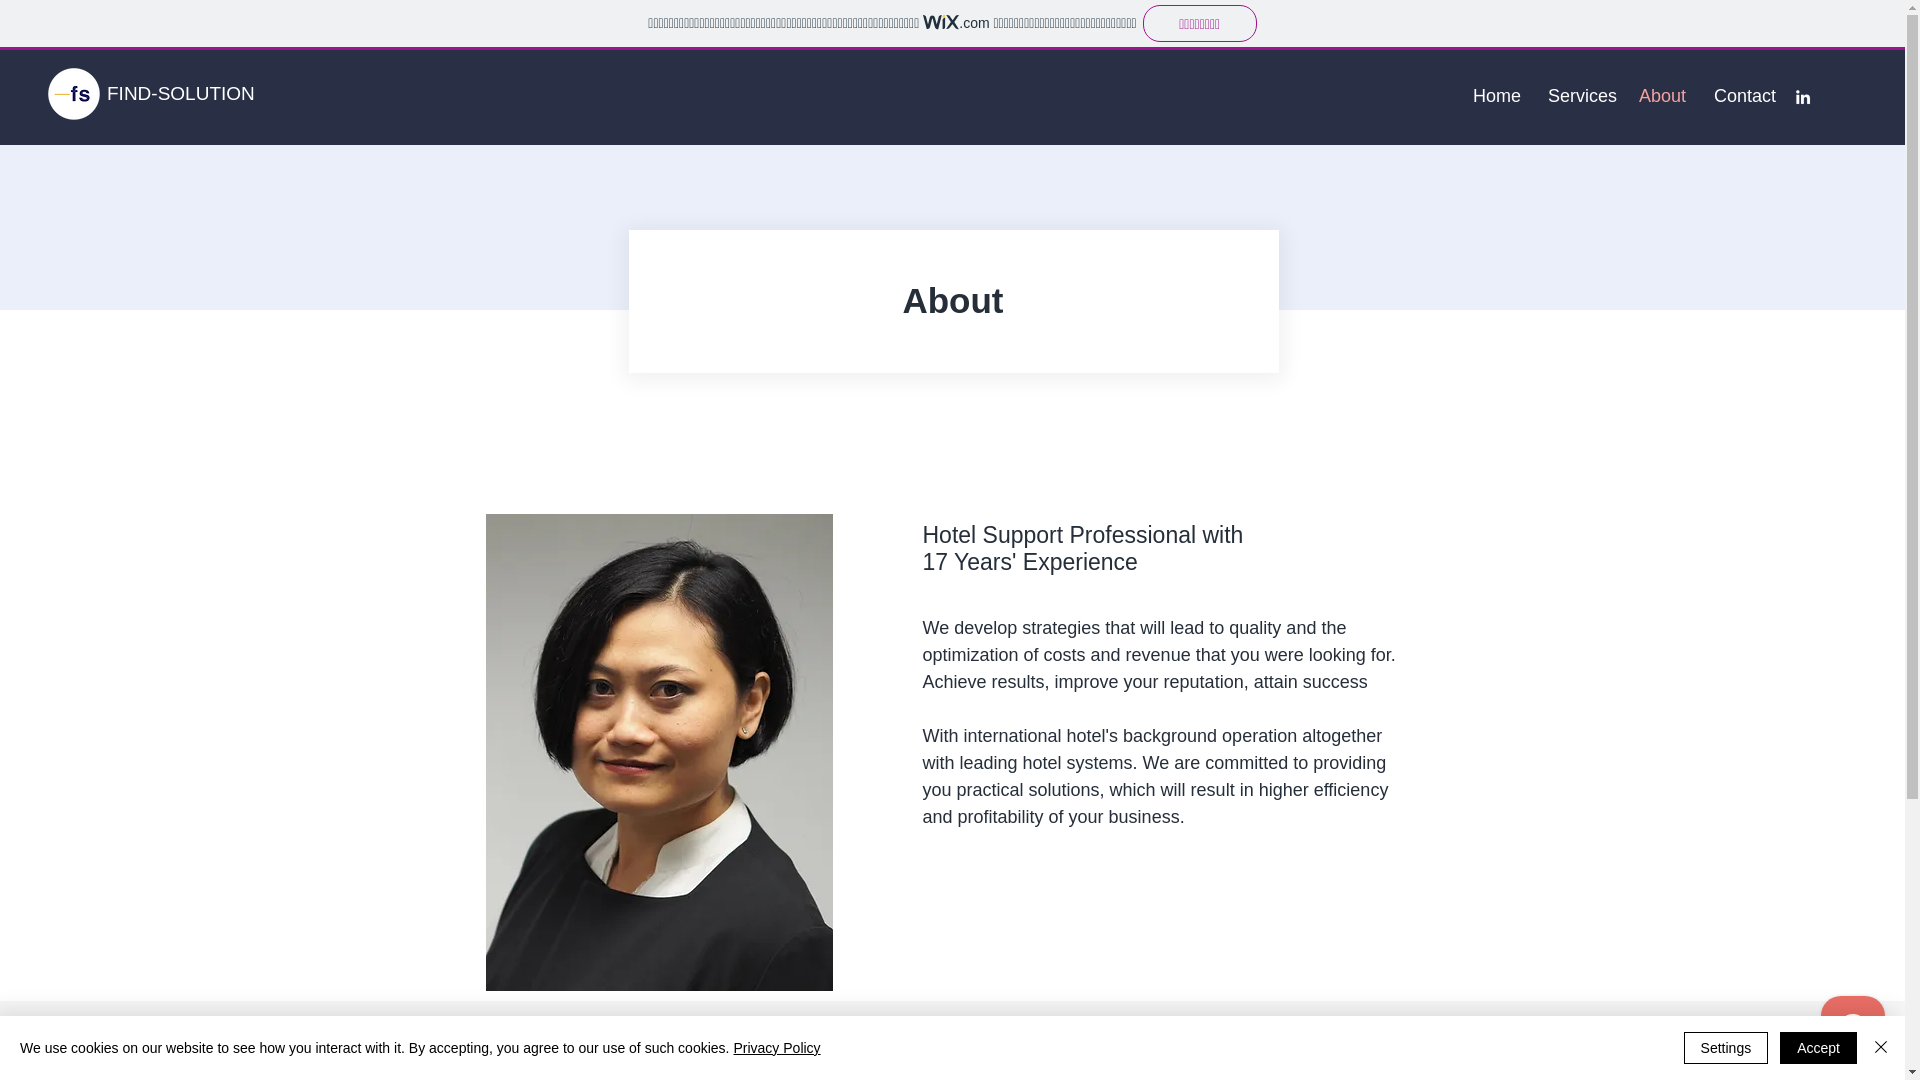  What do you see at coordinates (1818, 1048) in the screenshot?
I see `Accept` at bounding box center [1818, 1048].